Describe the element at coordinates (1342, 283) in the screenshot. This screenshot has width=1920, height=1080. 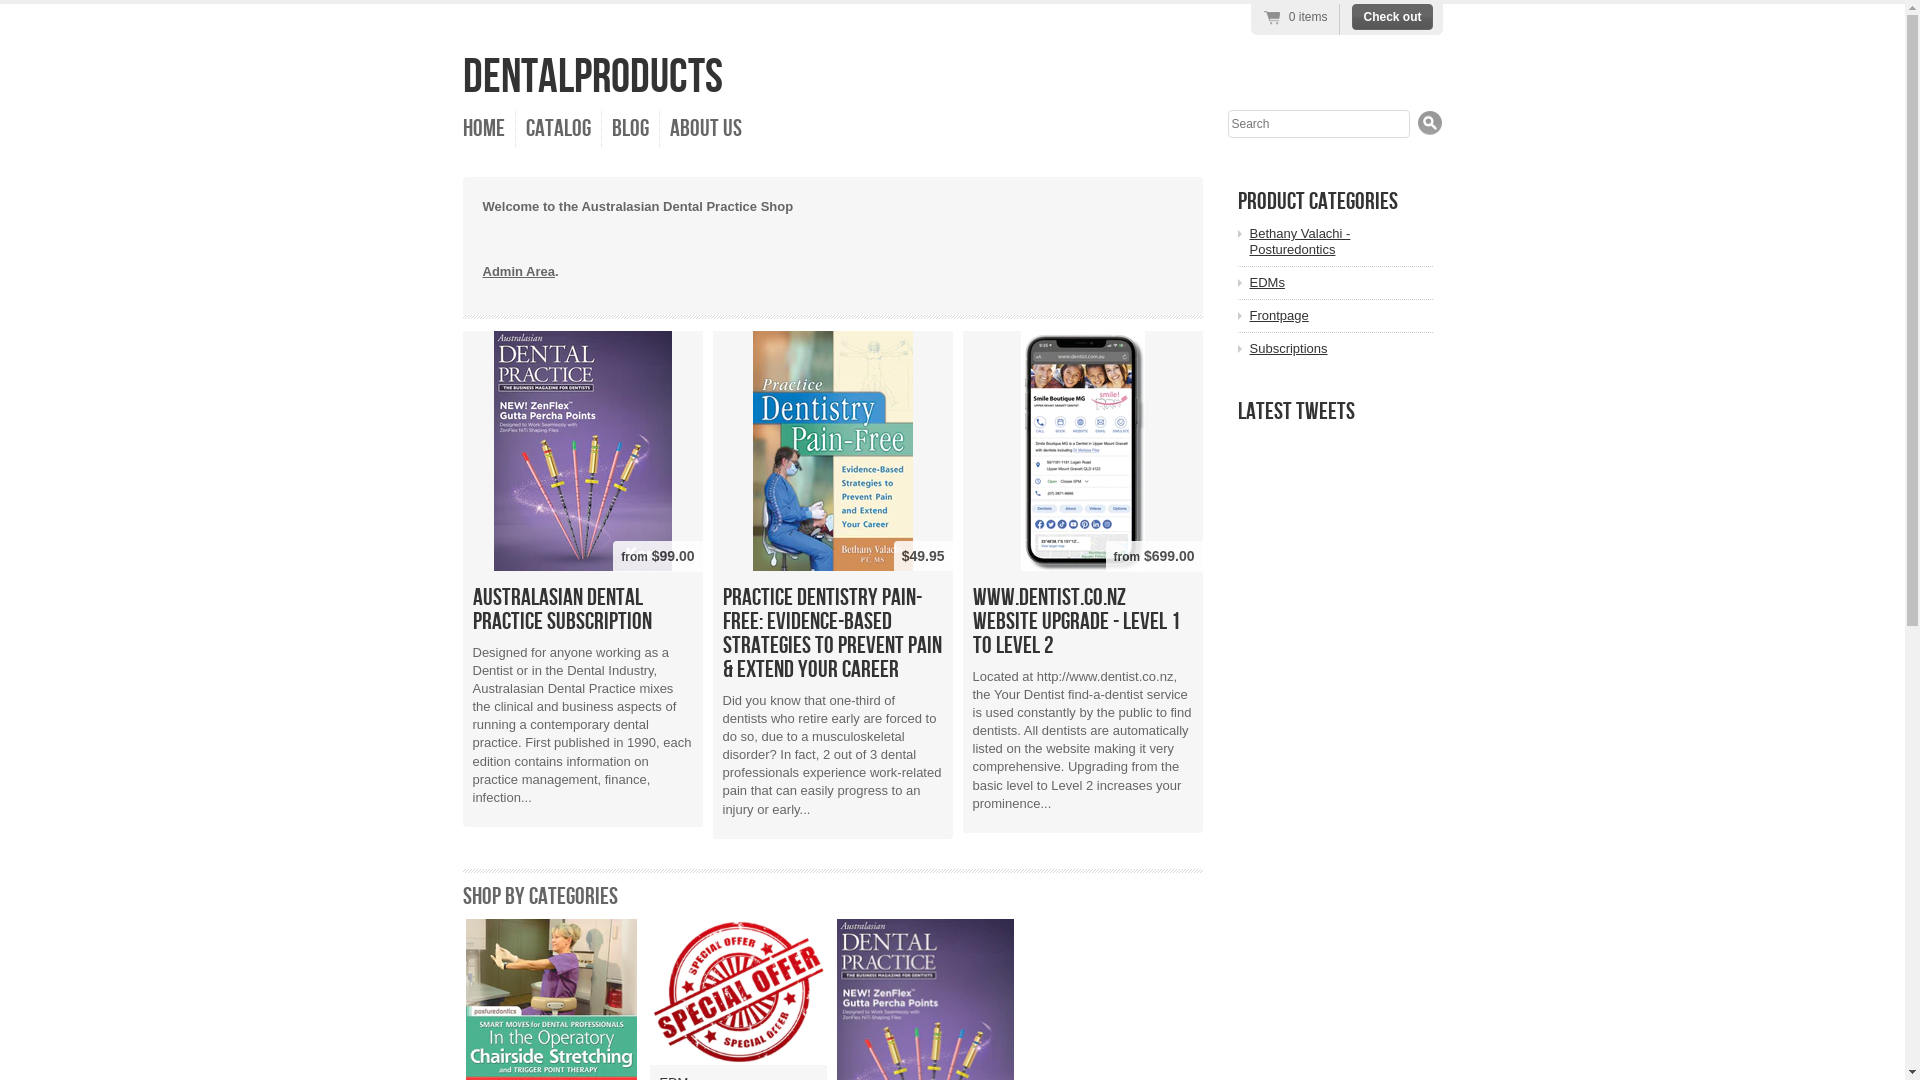
I see `EDMs` at that location.